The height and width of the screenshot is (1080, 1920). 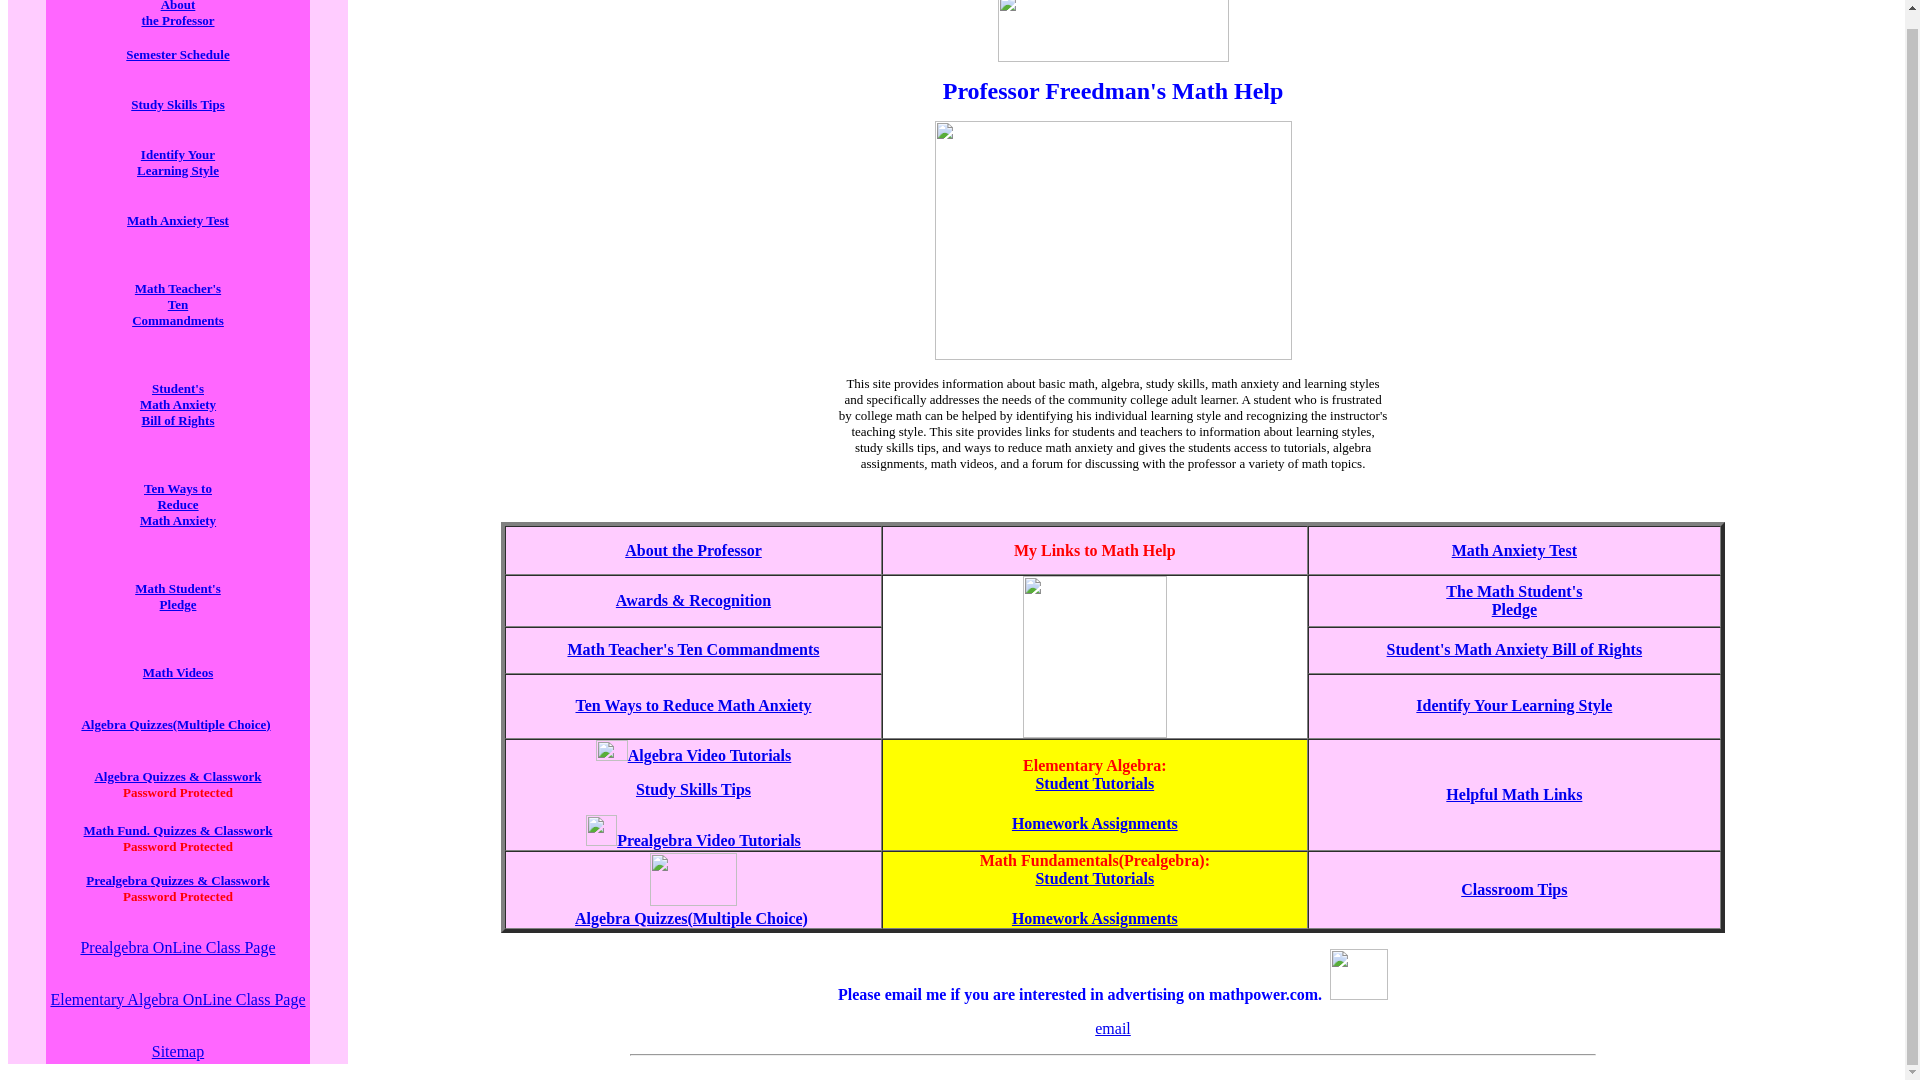 I want to click on Math Videos, so click(x=178, y=504).